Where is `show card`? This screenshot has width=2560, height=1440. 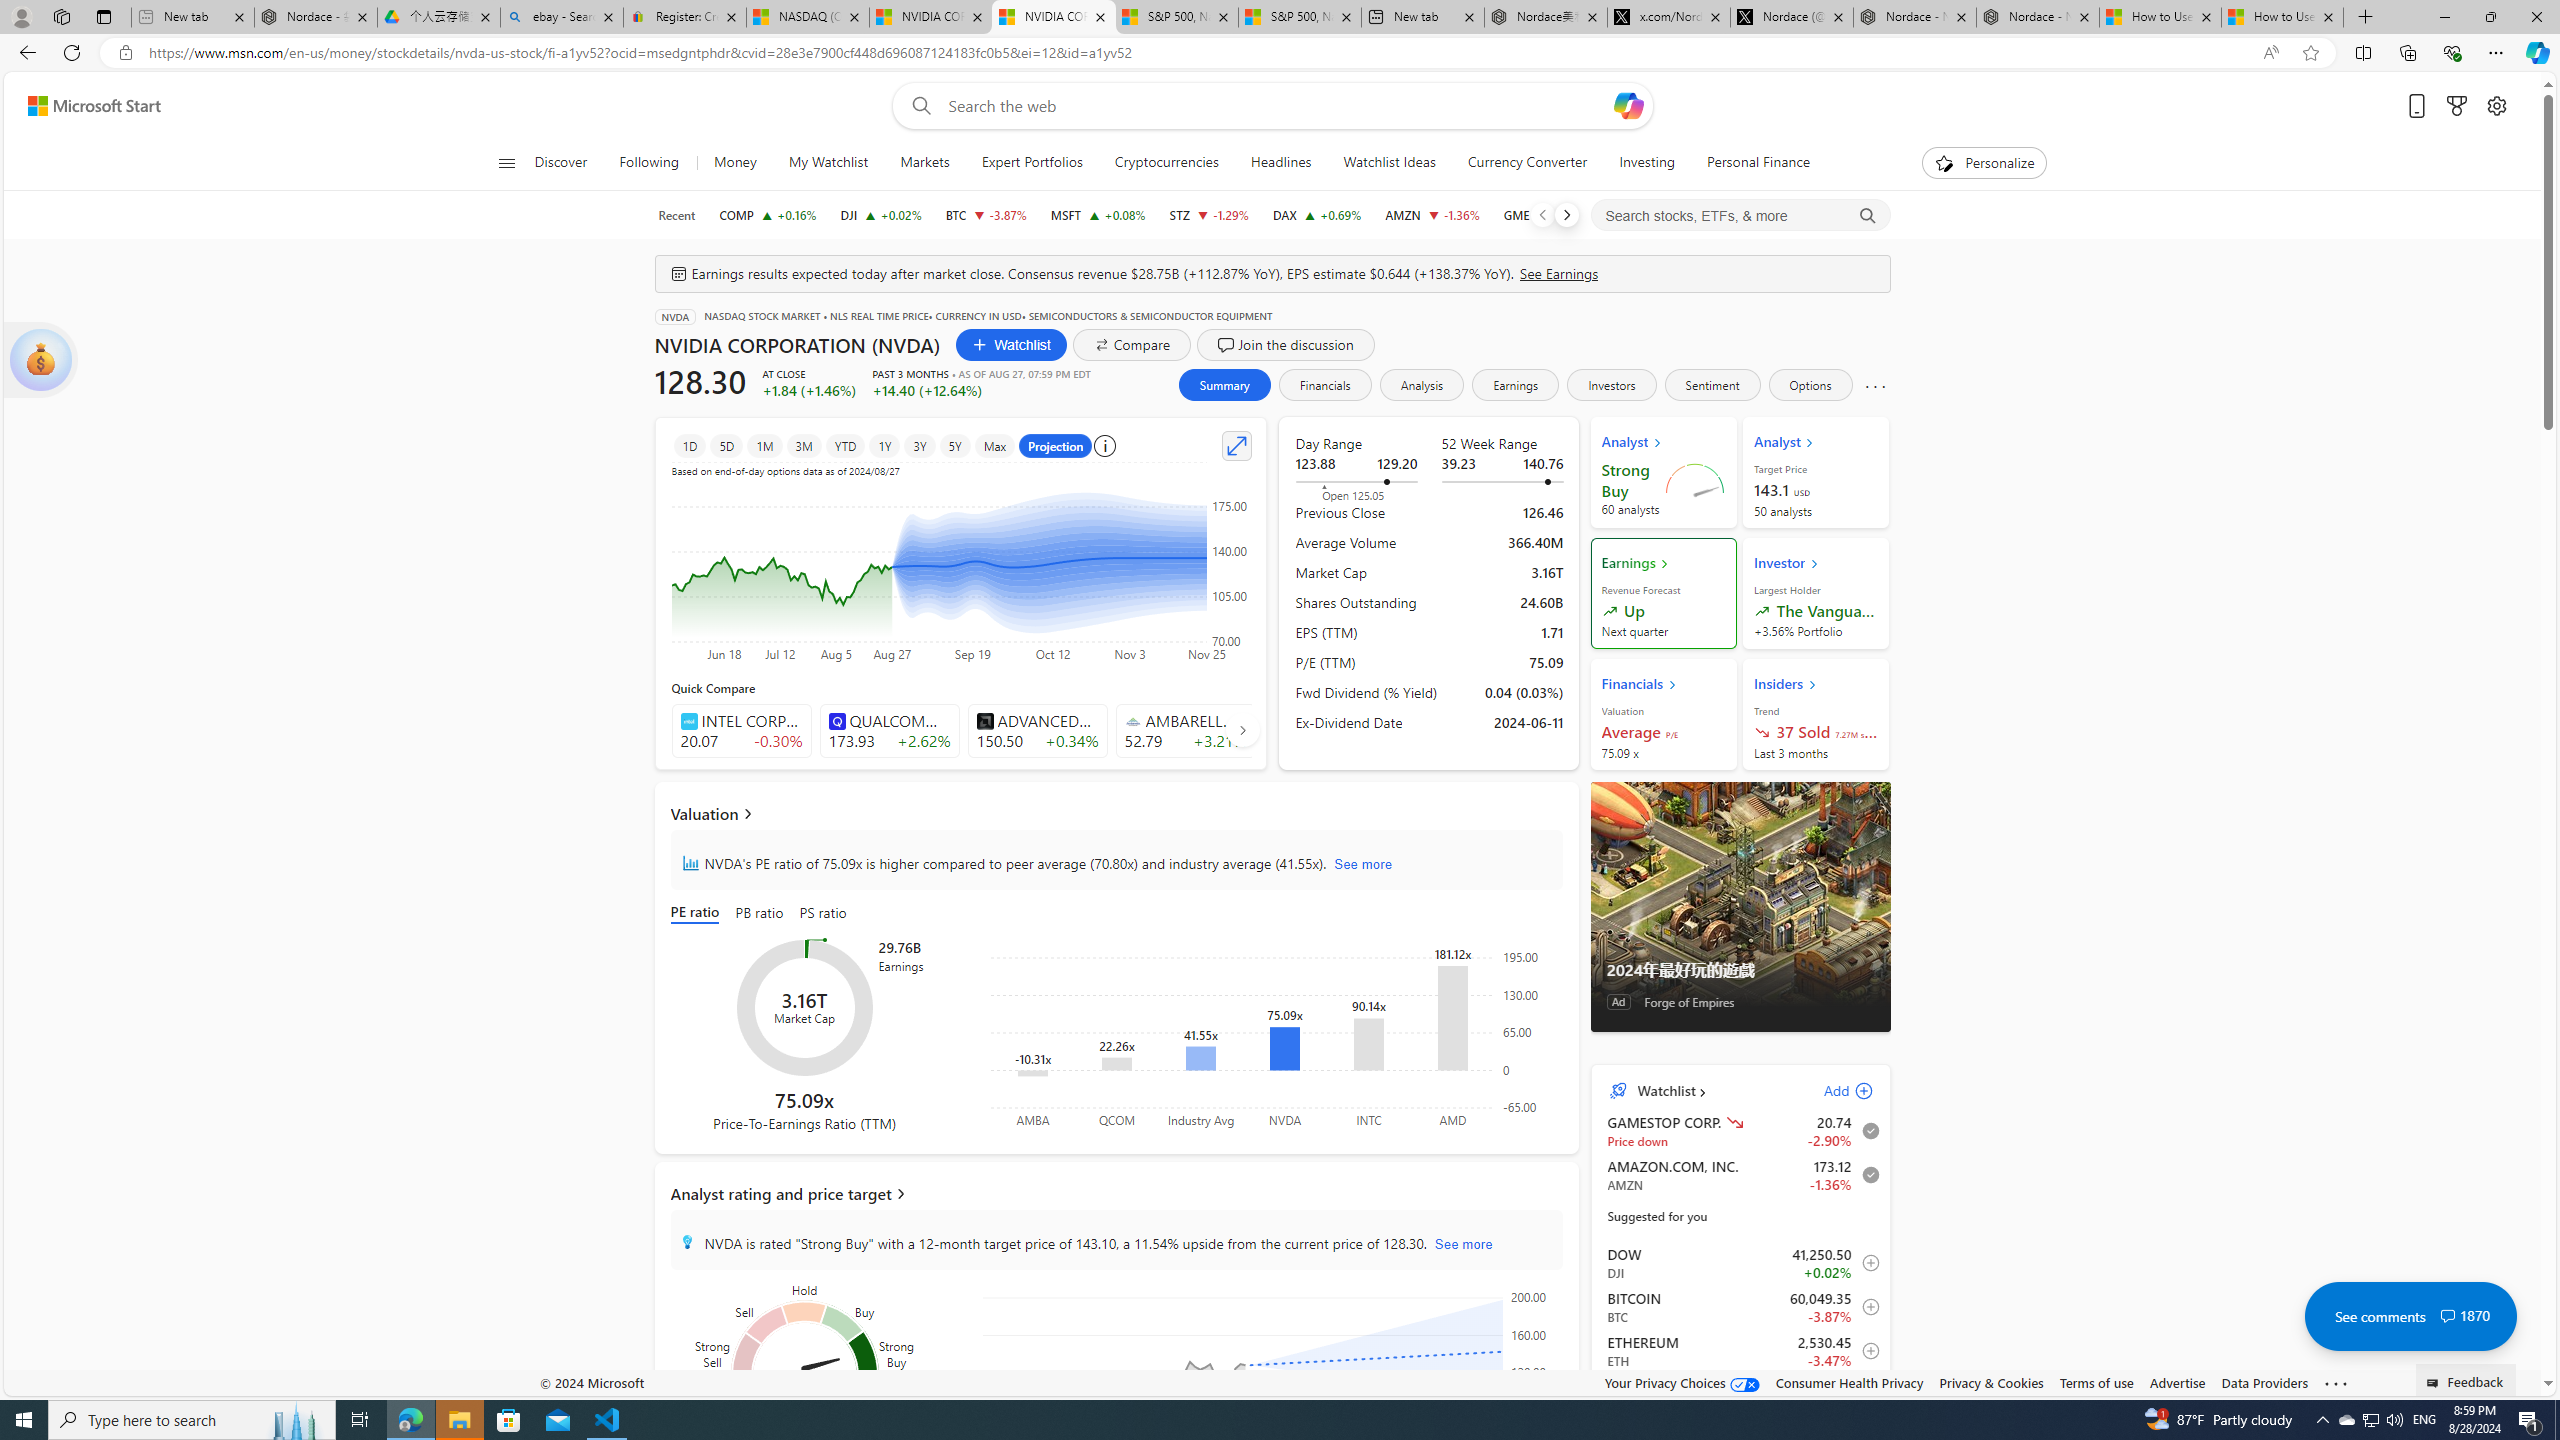
show card is located at coordinates (40, 360).